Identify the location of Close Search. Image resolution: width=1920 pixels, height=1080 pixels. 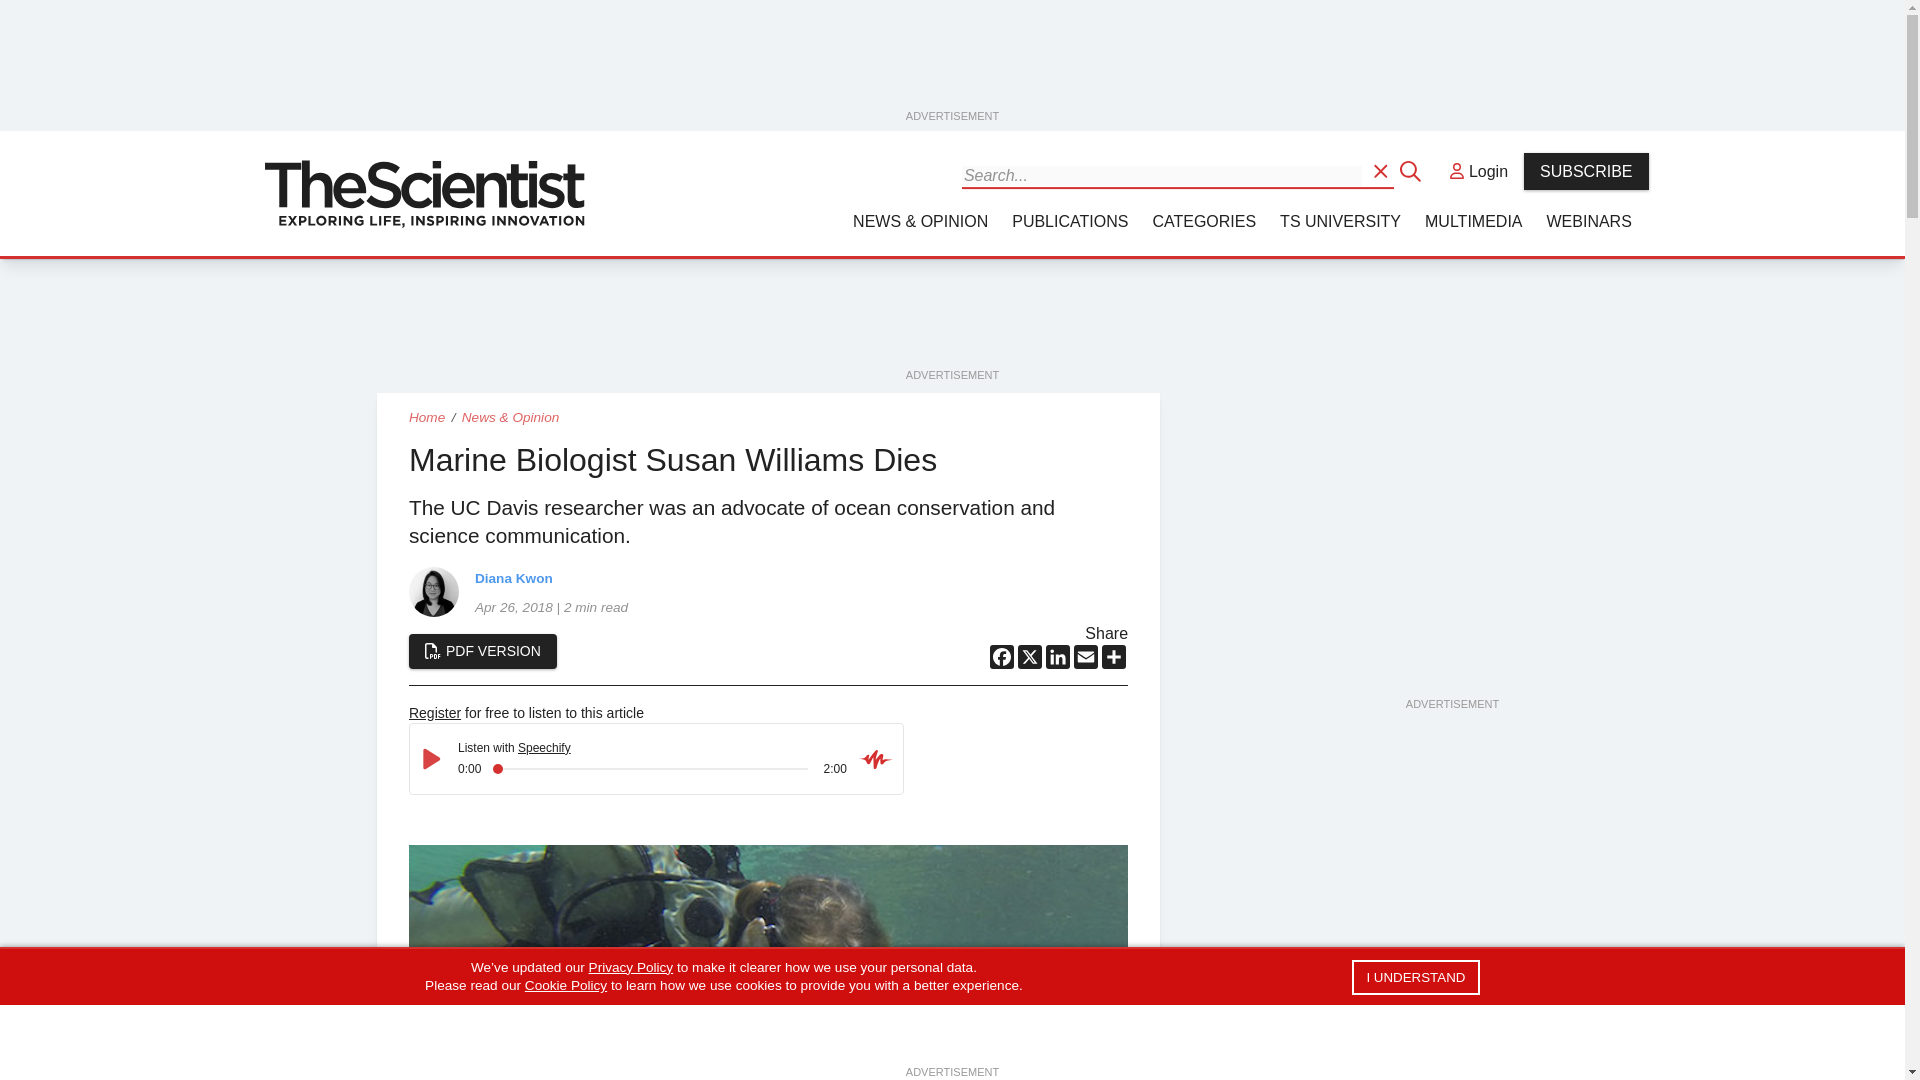
(1412, 170).